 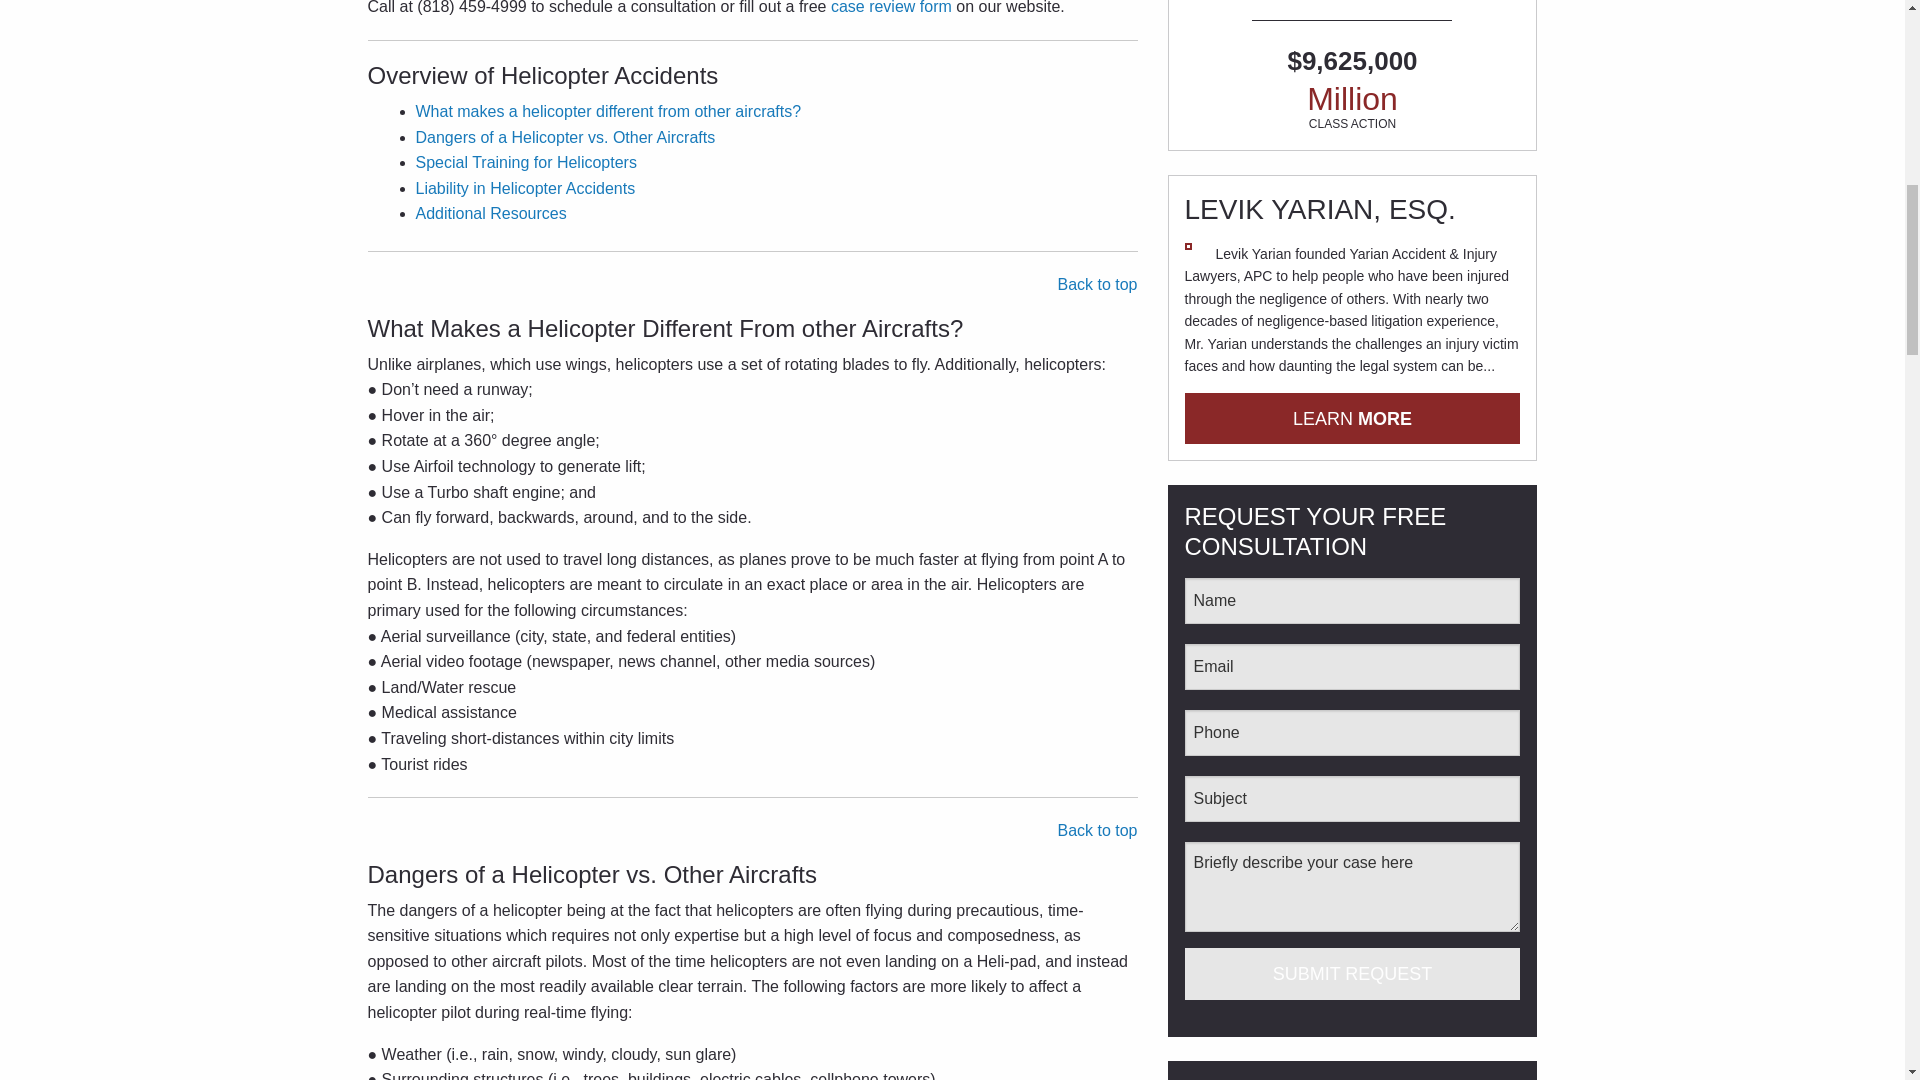 What do you see at coordinates (1352, 974) in the screenshot?
I see `SUBMIT REQUEST` at bounding box center [1352, 974].